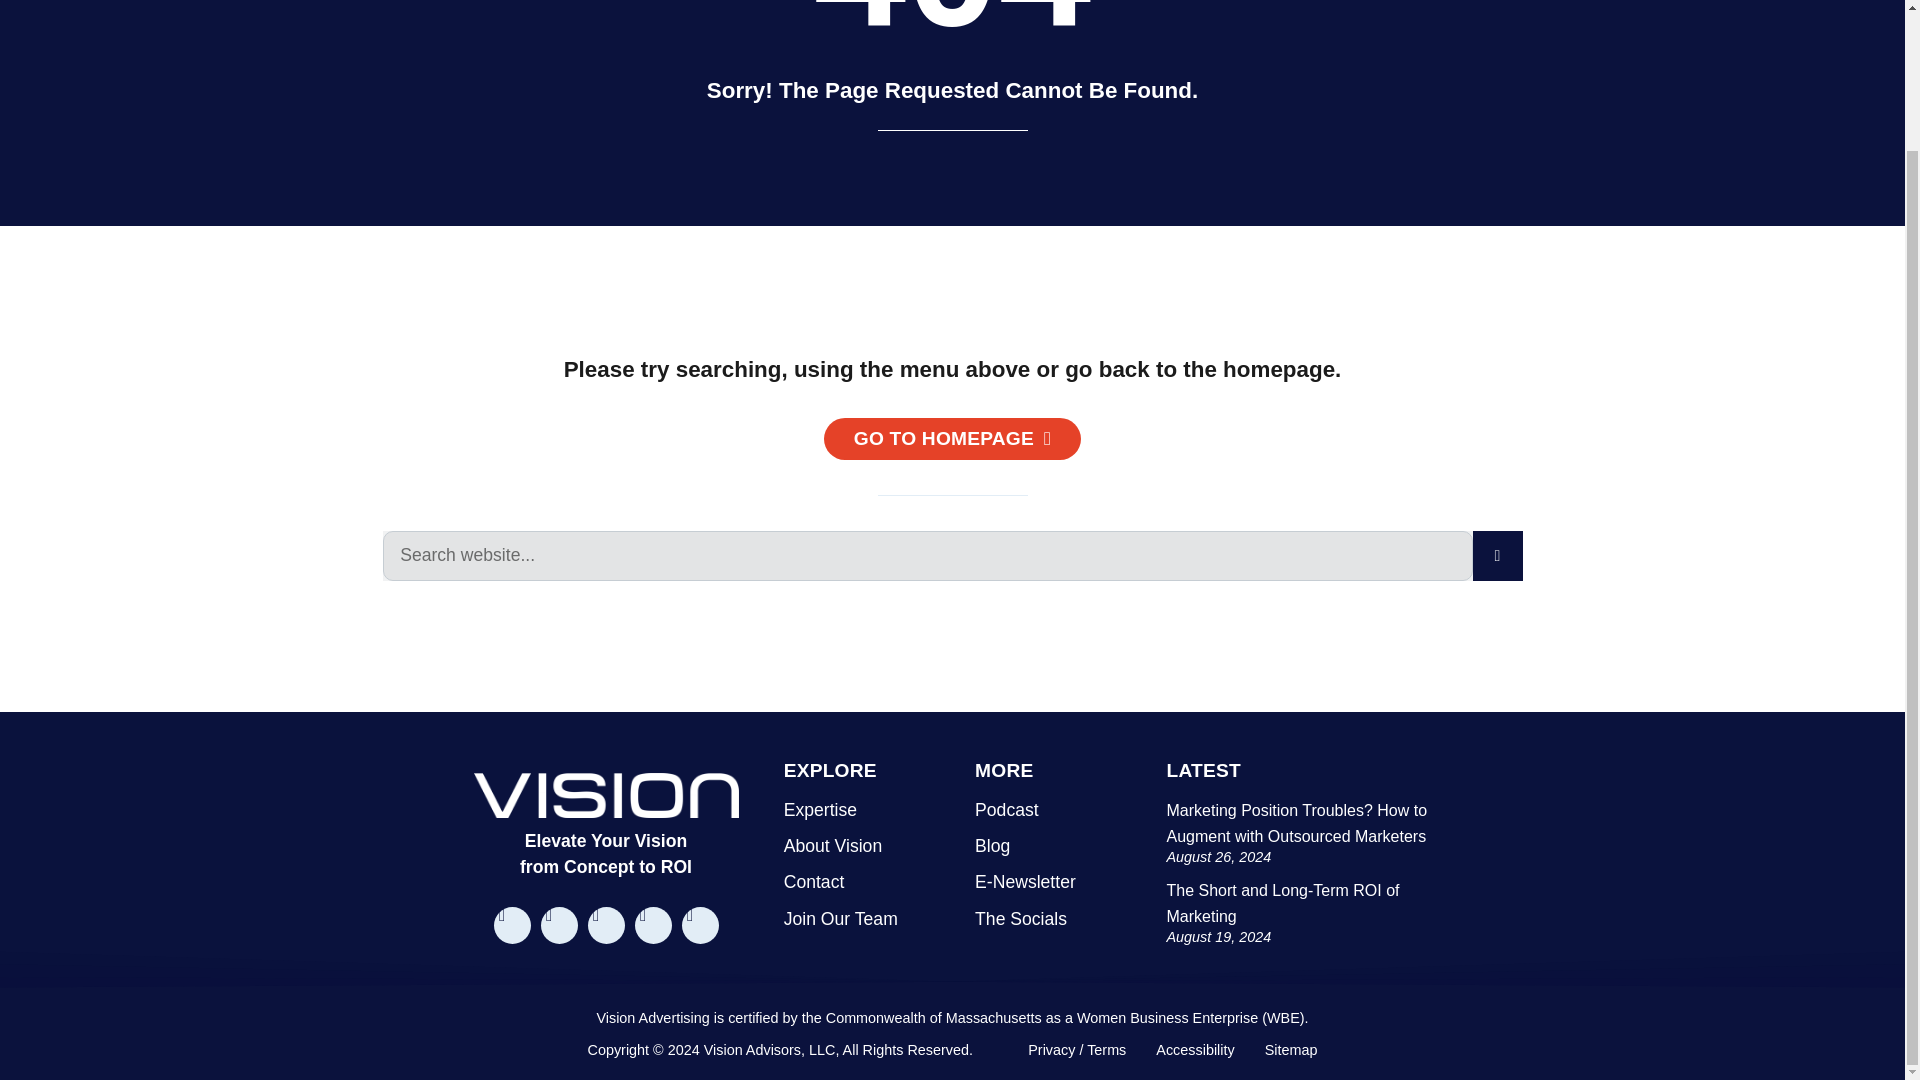  I want to click on view our youtube channel - link opens a new window, so click(652, 925).